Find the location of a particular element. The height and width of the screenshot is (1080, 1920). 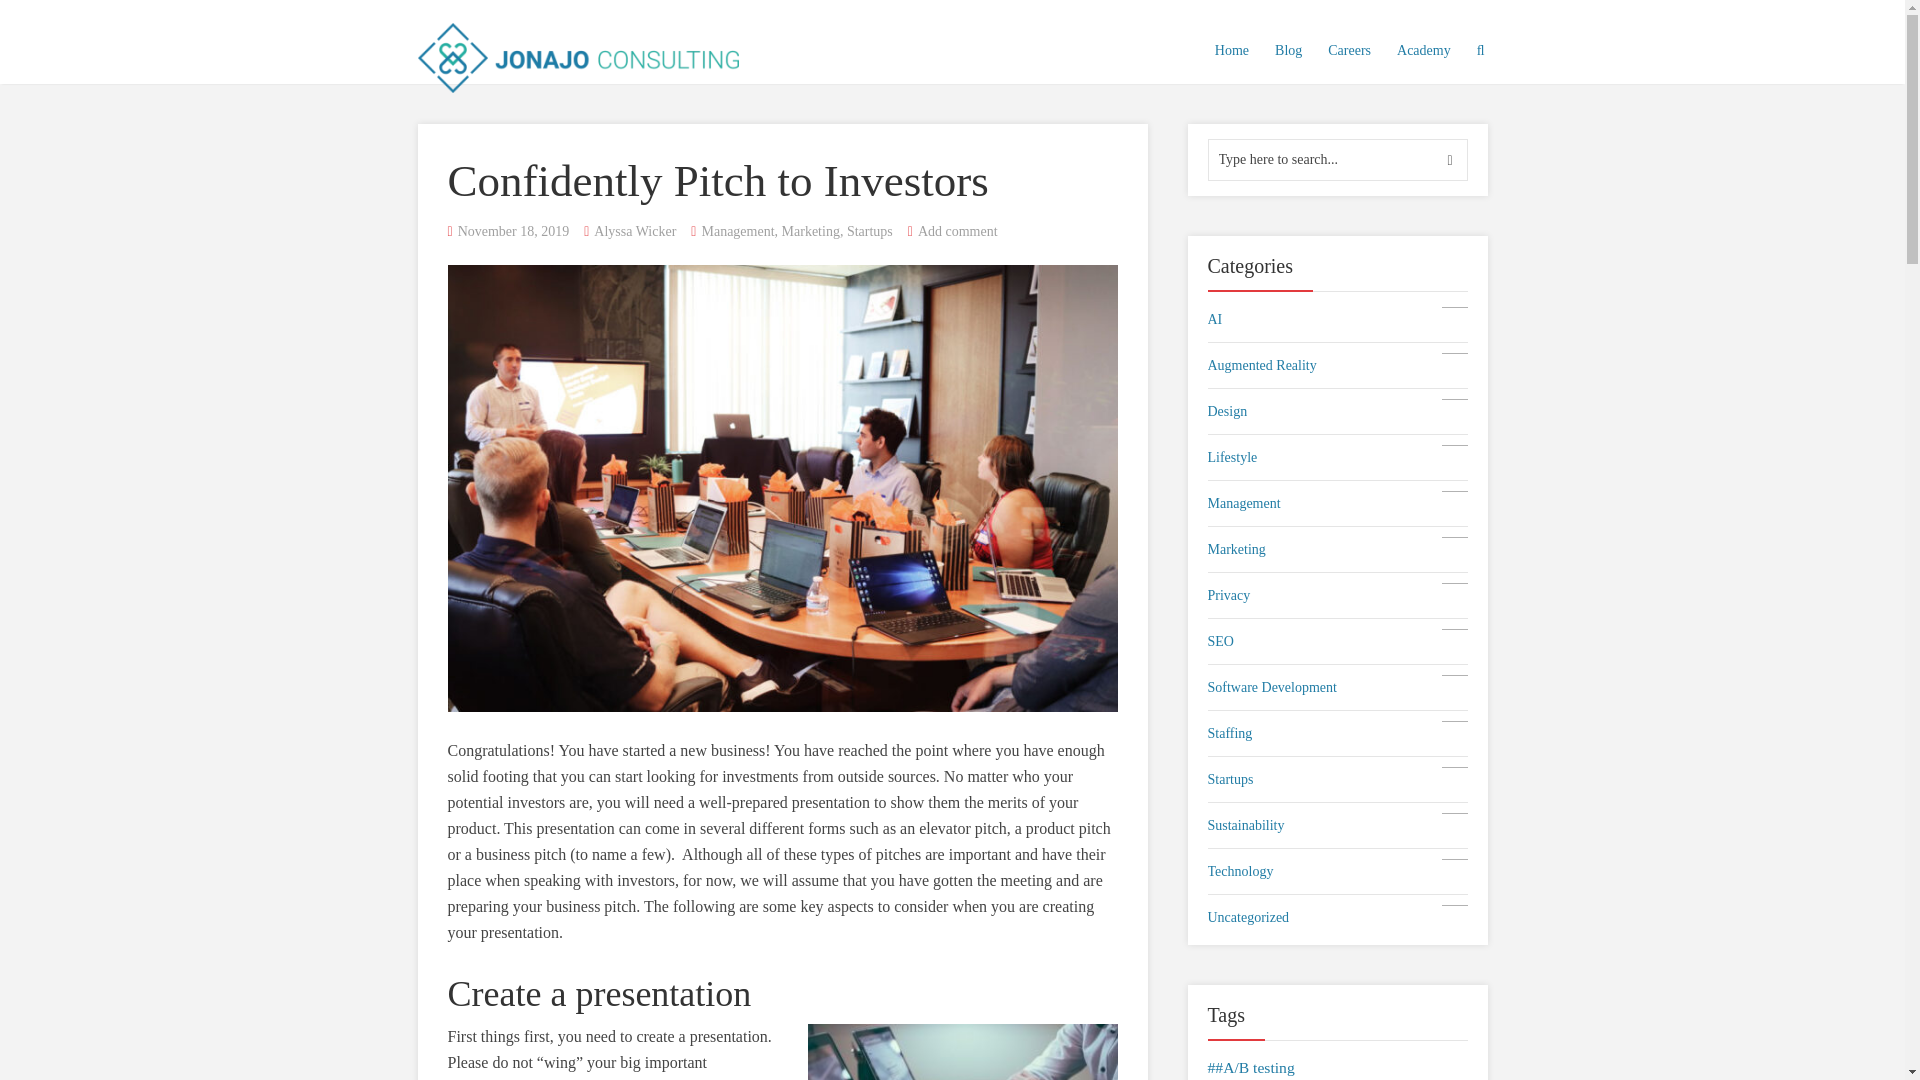

Marketing is located at coordinates (810, 230).